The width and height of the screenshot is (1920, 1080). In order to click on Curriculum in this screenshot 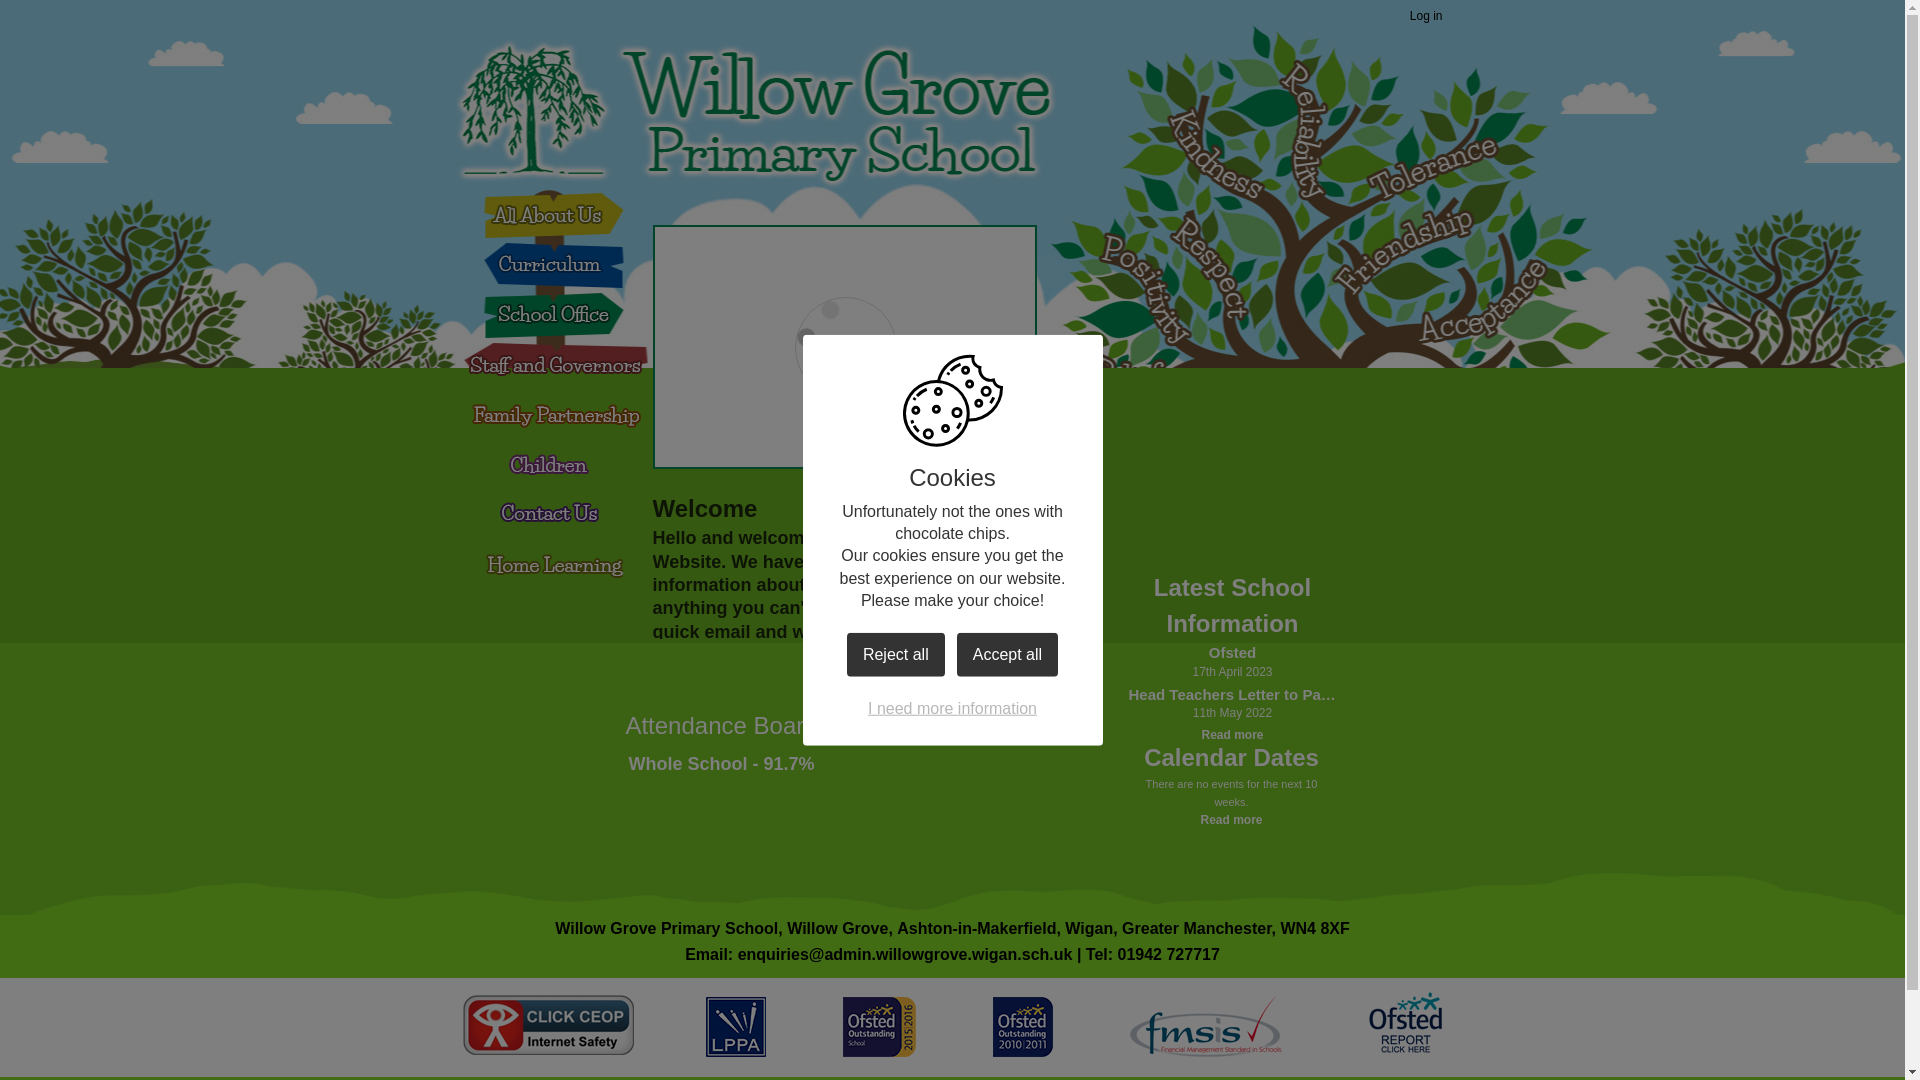, I will do `click(544, 272)`.